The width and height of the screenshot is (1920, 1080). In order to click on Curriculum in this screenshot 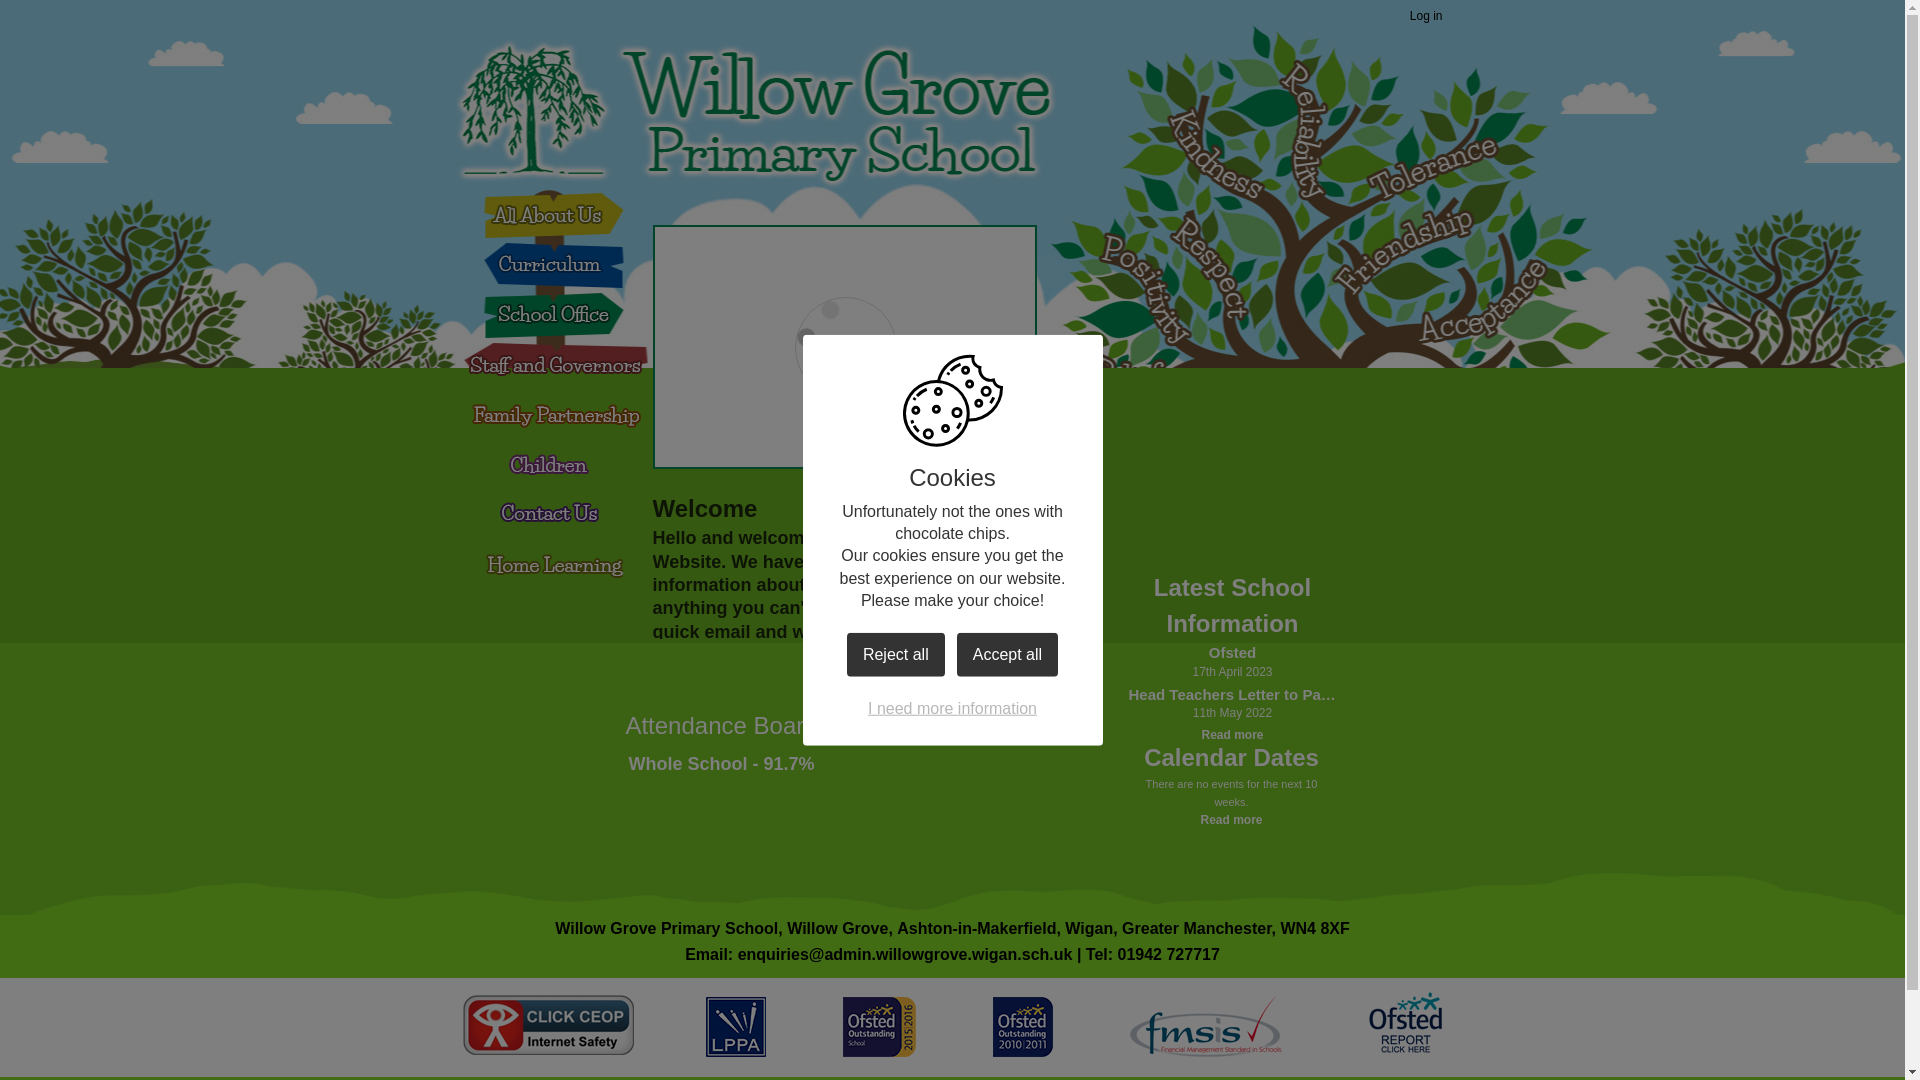, I will do `click(544, 272)`.